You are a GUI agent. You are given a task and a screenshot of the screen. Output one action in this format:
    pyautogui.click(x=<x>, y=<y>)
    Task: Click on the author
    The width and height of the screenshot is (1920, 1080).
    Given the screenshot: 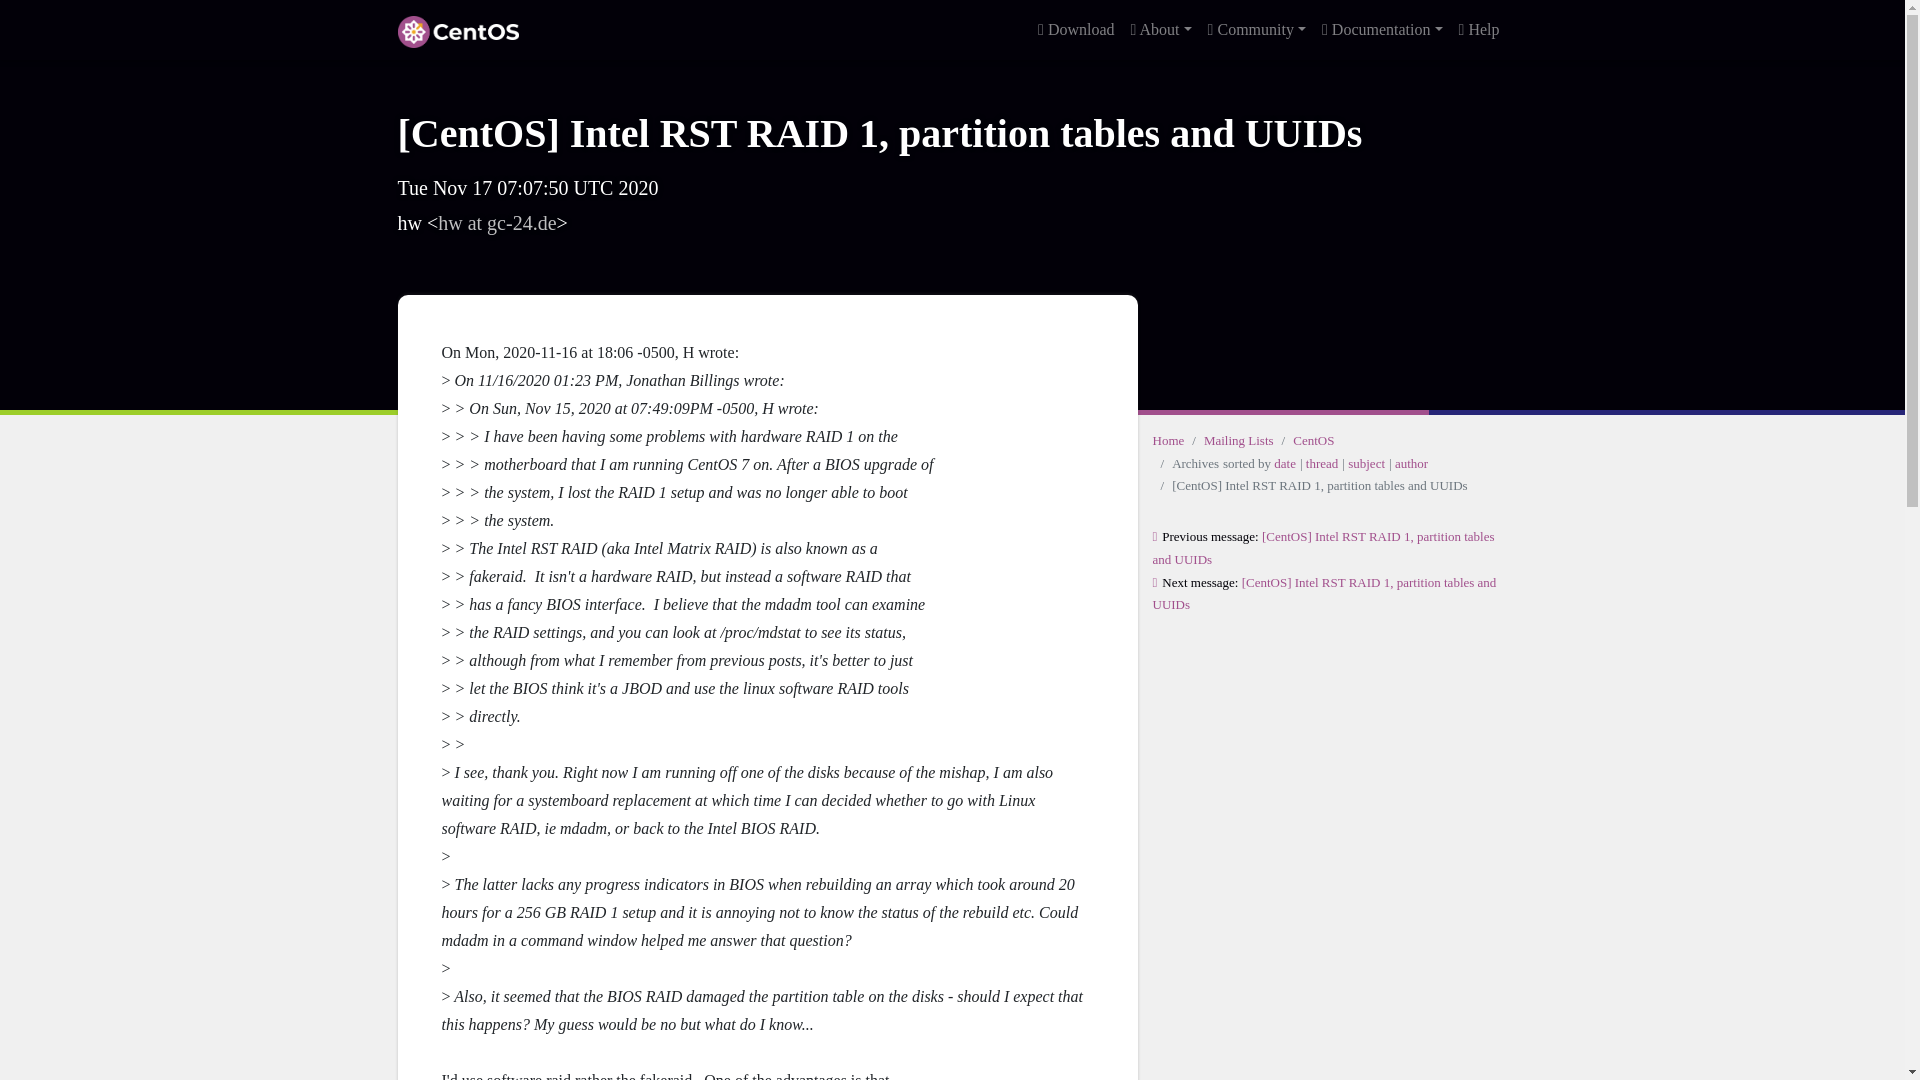 What is the action you would take?
    pyautogui.click(x=1412, y=462)
    